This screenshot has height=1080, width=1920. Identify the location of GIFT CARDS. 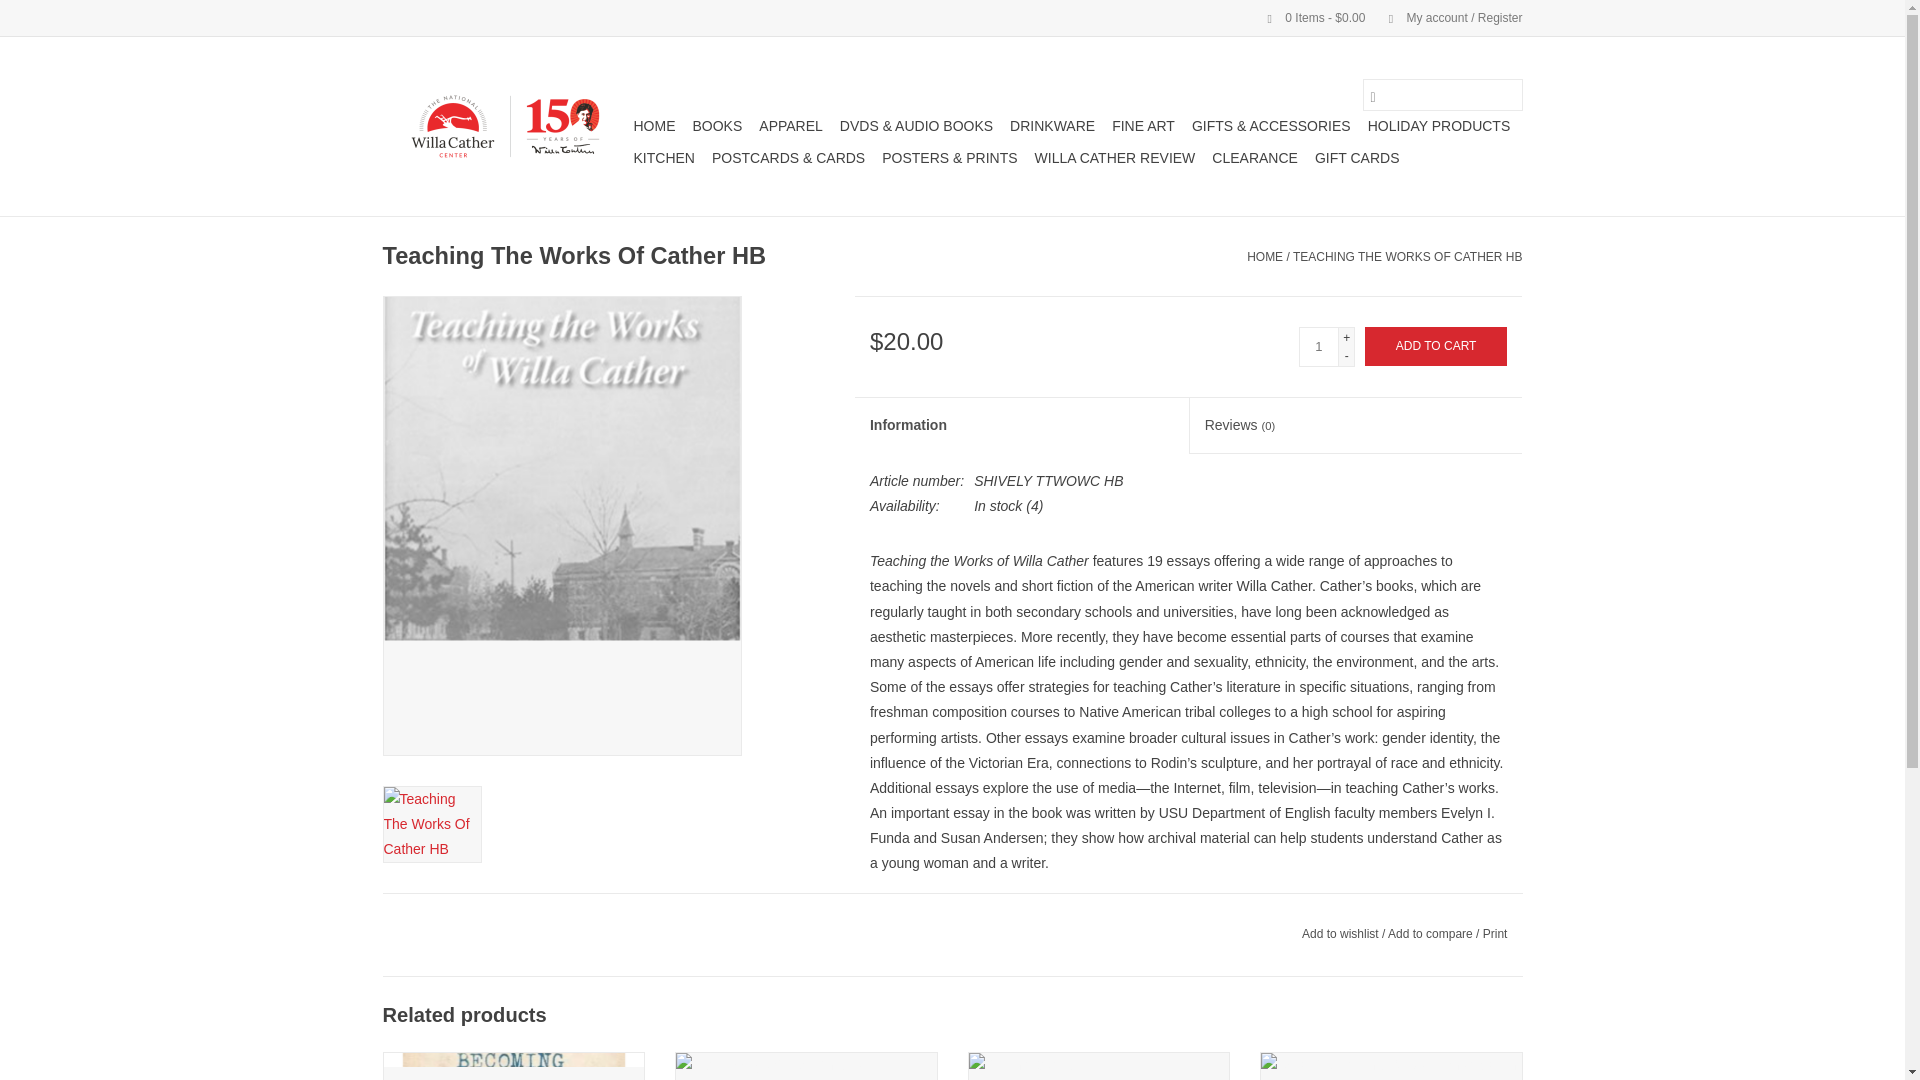
(1357, 157).